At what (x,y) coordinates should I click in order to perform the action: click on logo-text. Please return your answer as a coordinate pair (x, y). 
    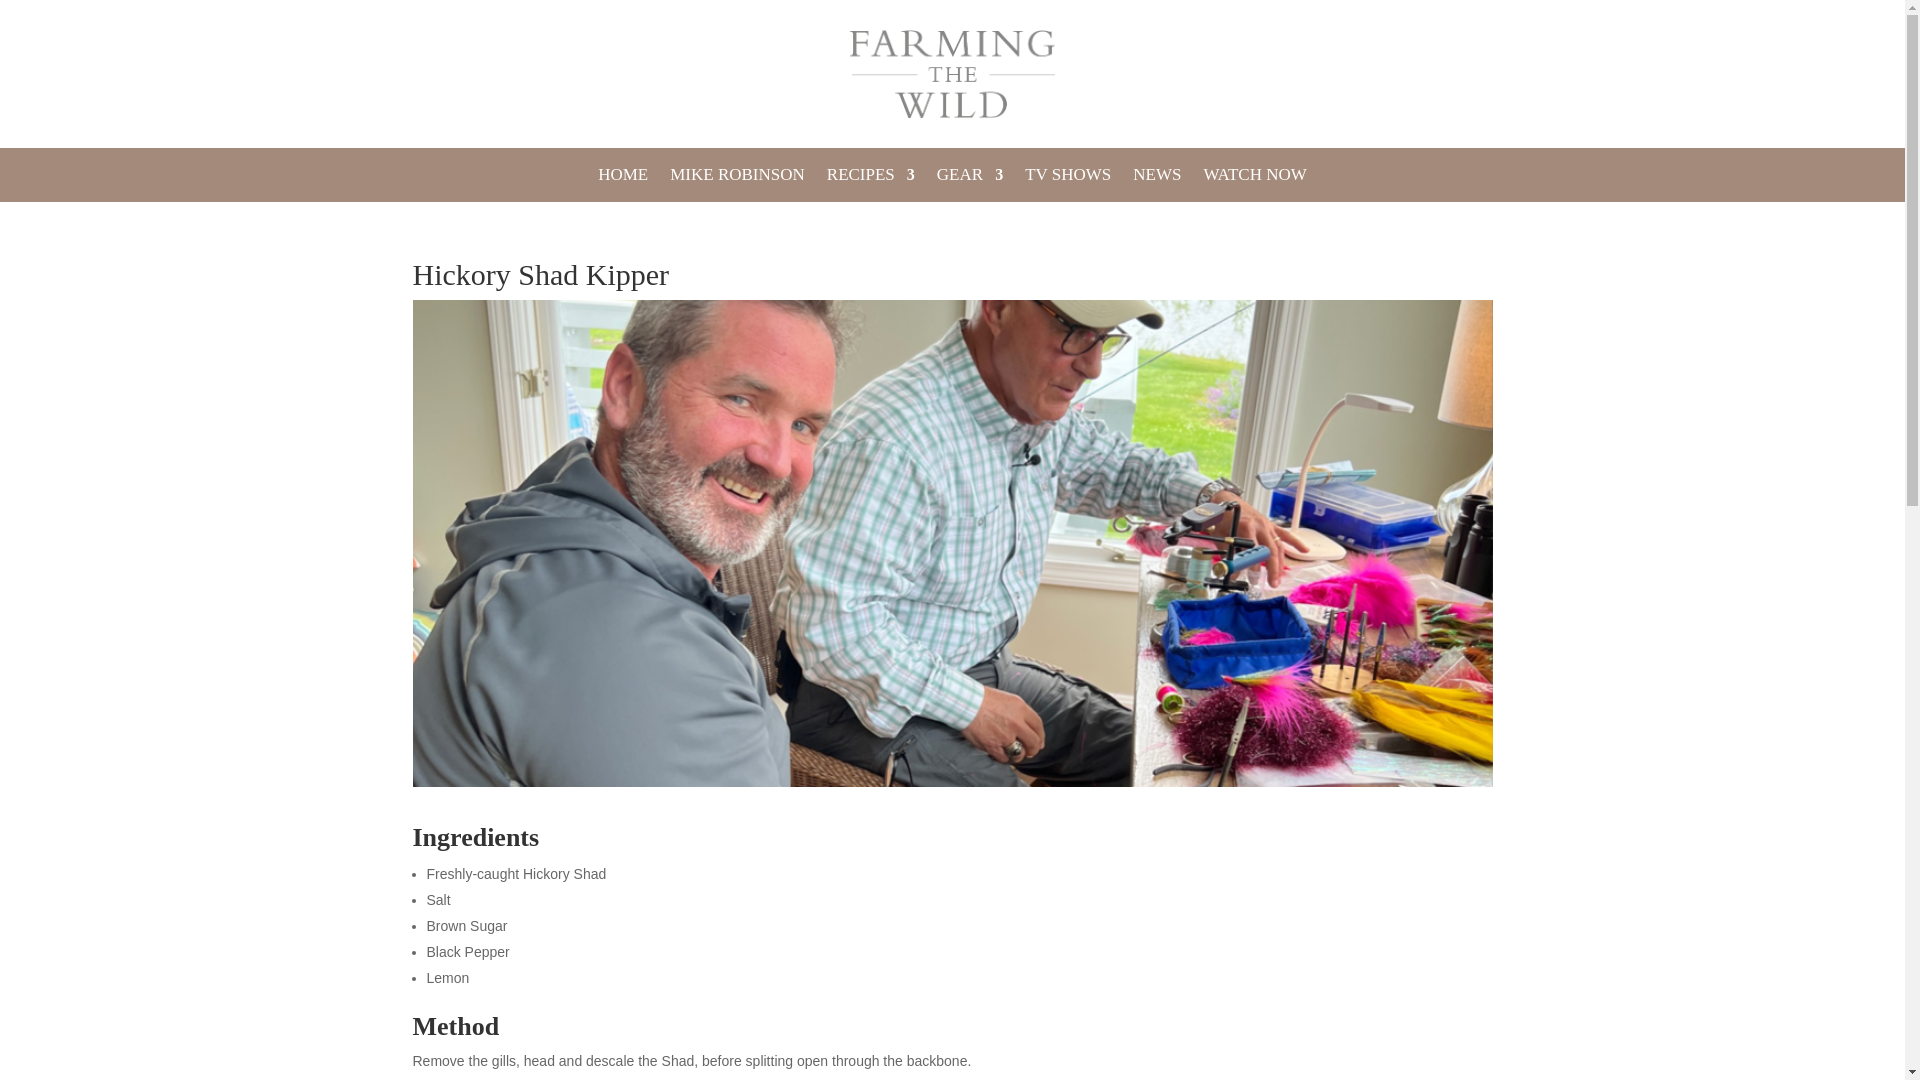
    Looking at the image, I should click on (952, 74).